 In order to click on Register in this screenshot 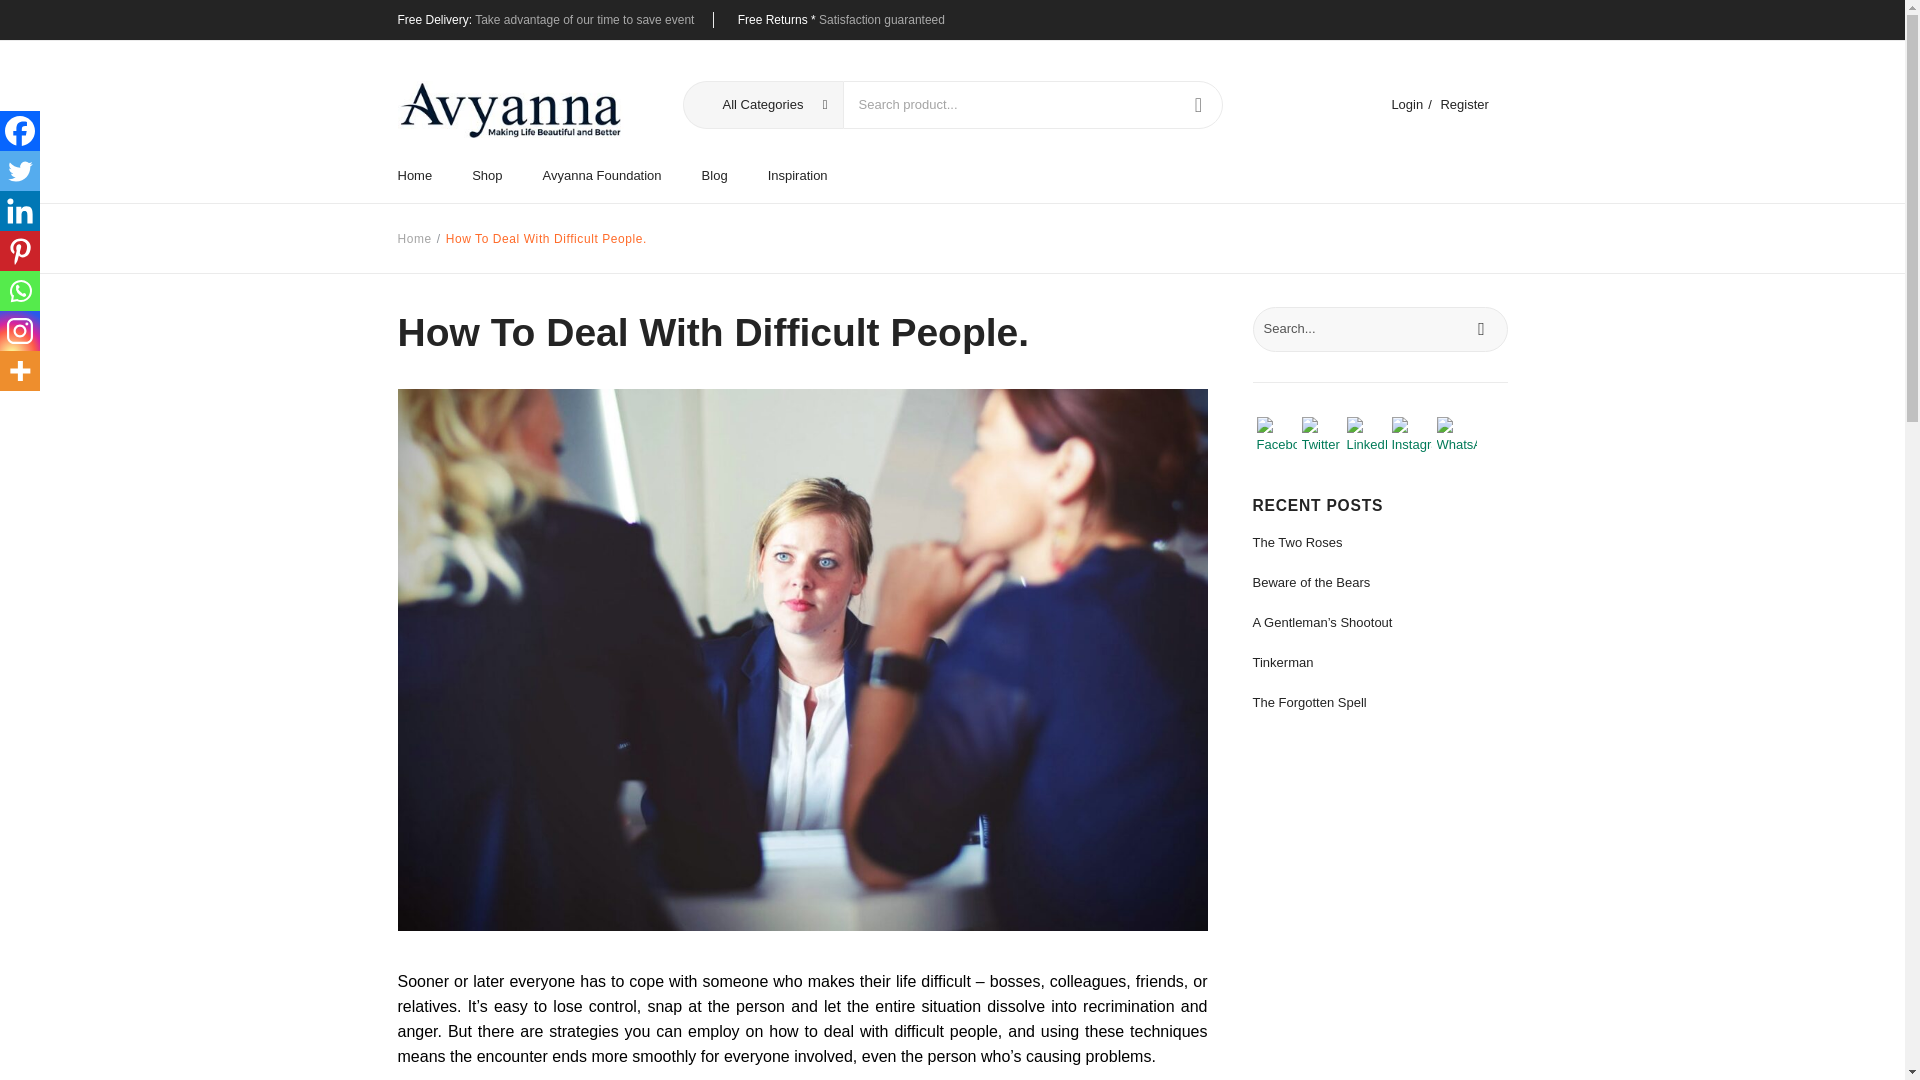, I will do `click(1464, 104)`.